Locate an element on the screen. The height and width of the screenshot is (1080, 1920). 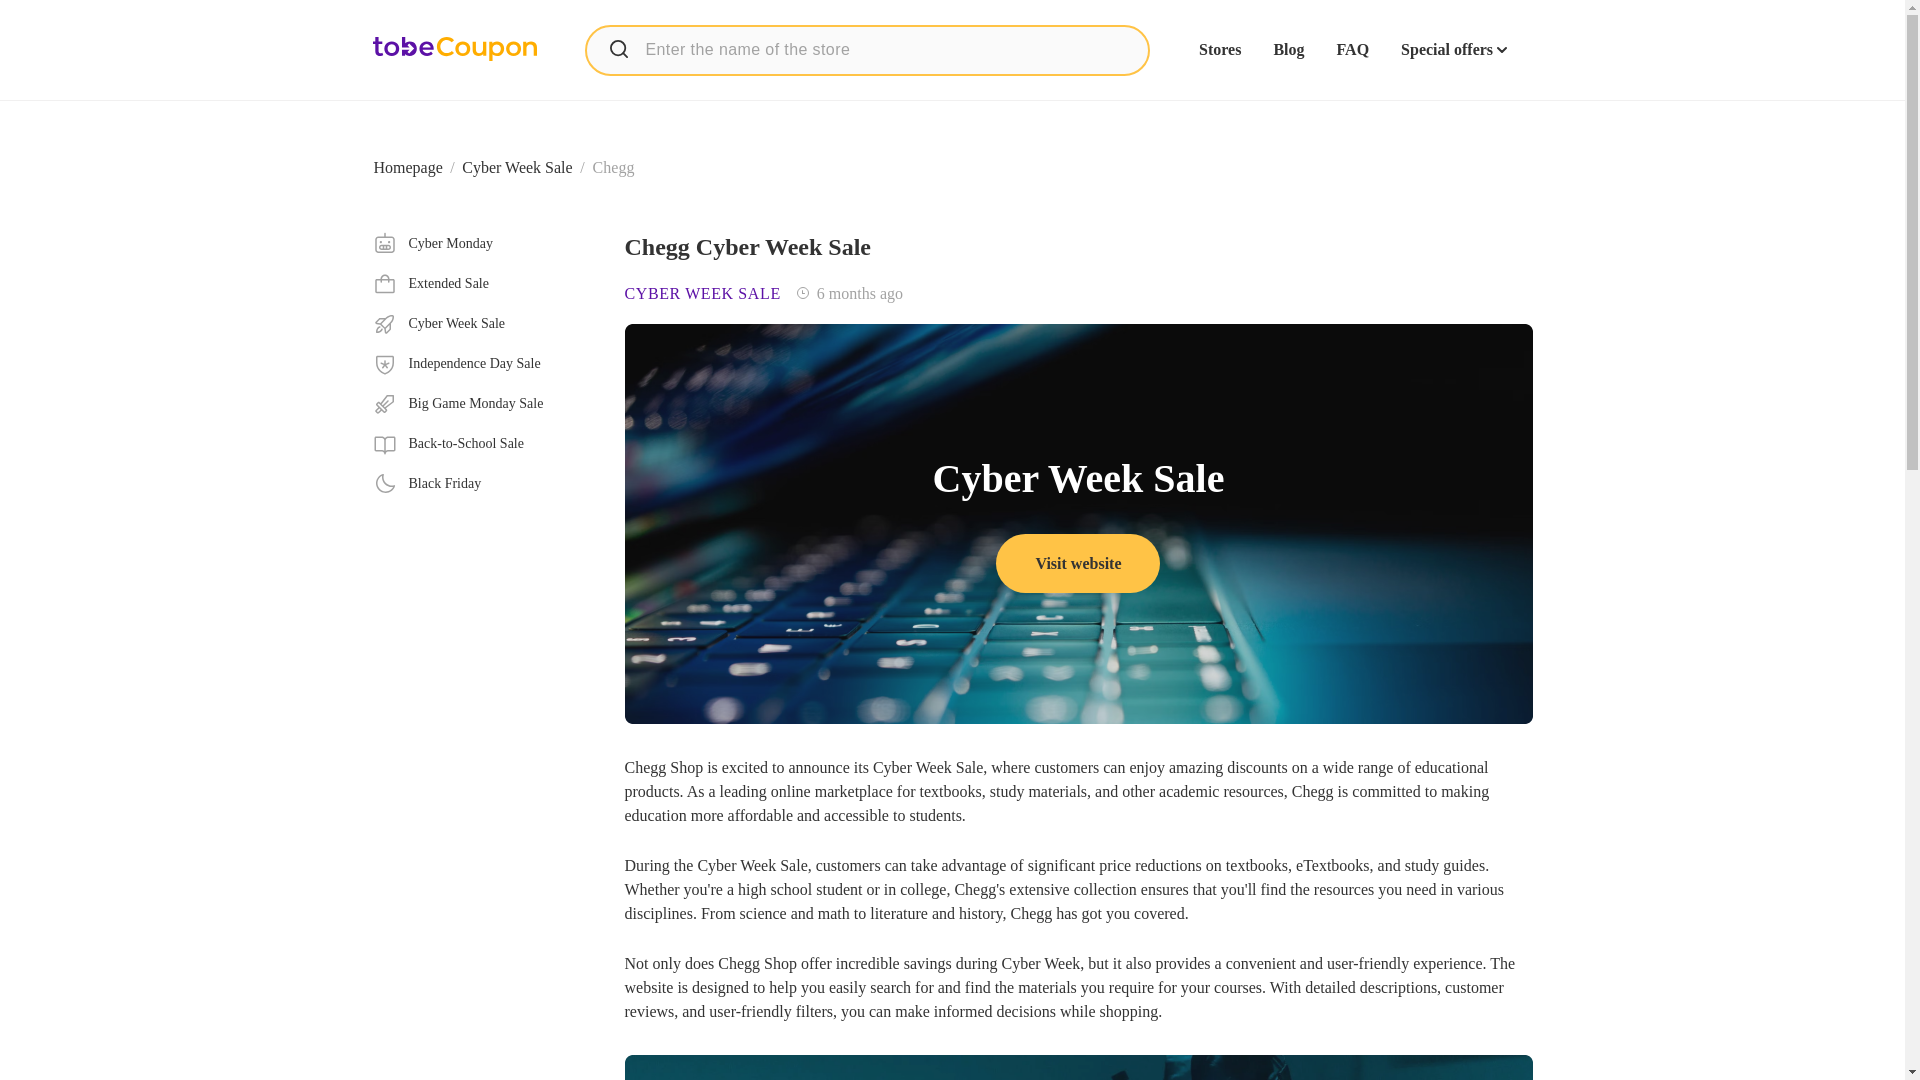
Big Game Monday Sale is located at coordinates (482, 404).